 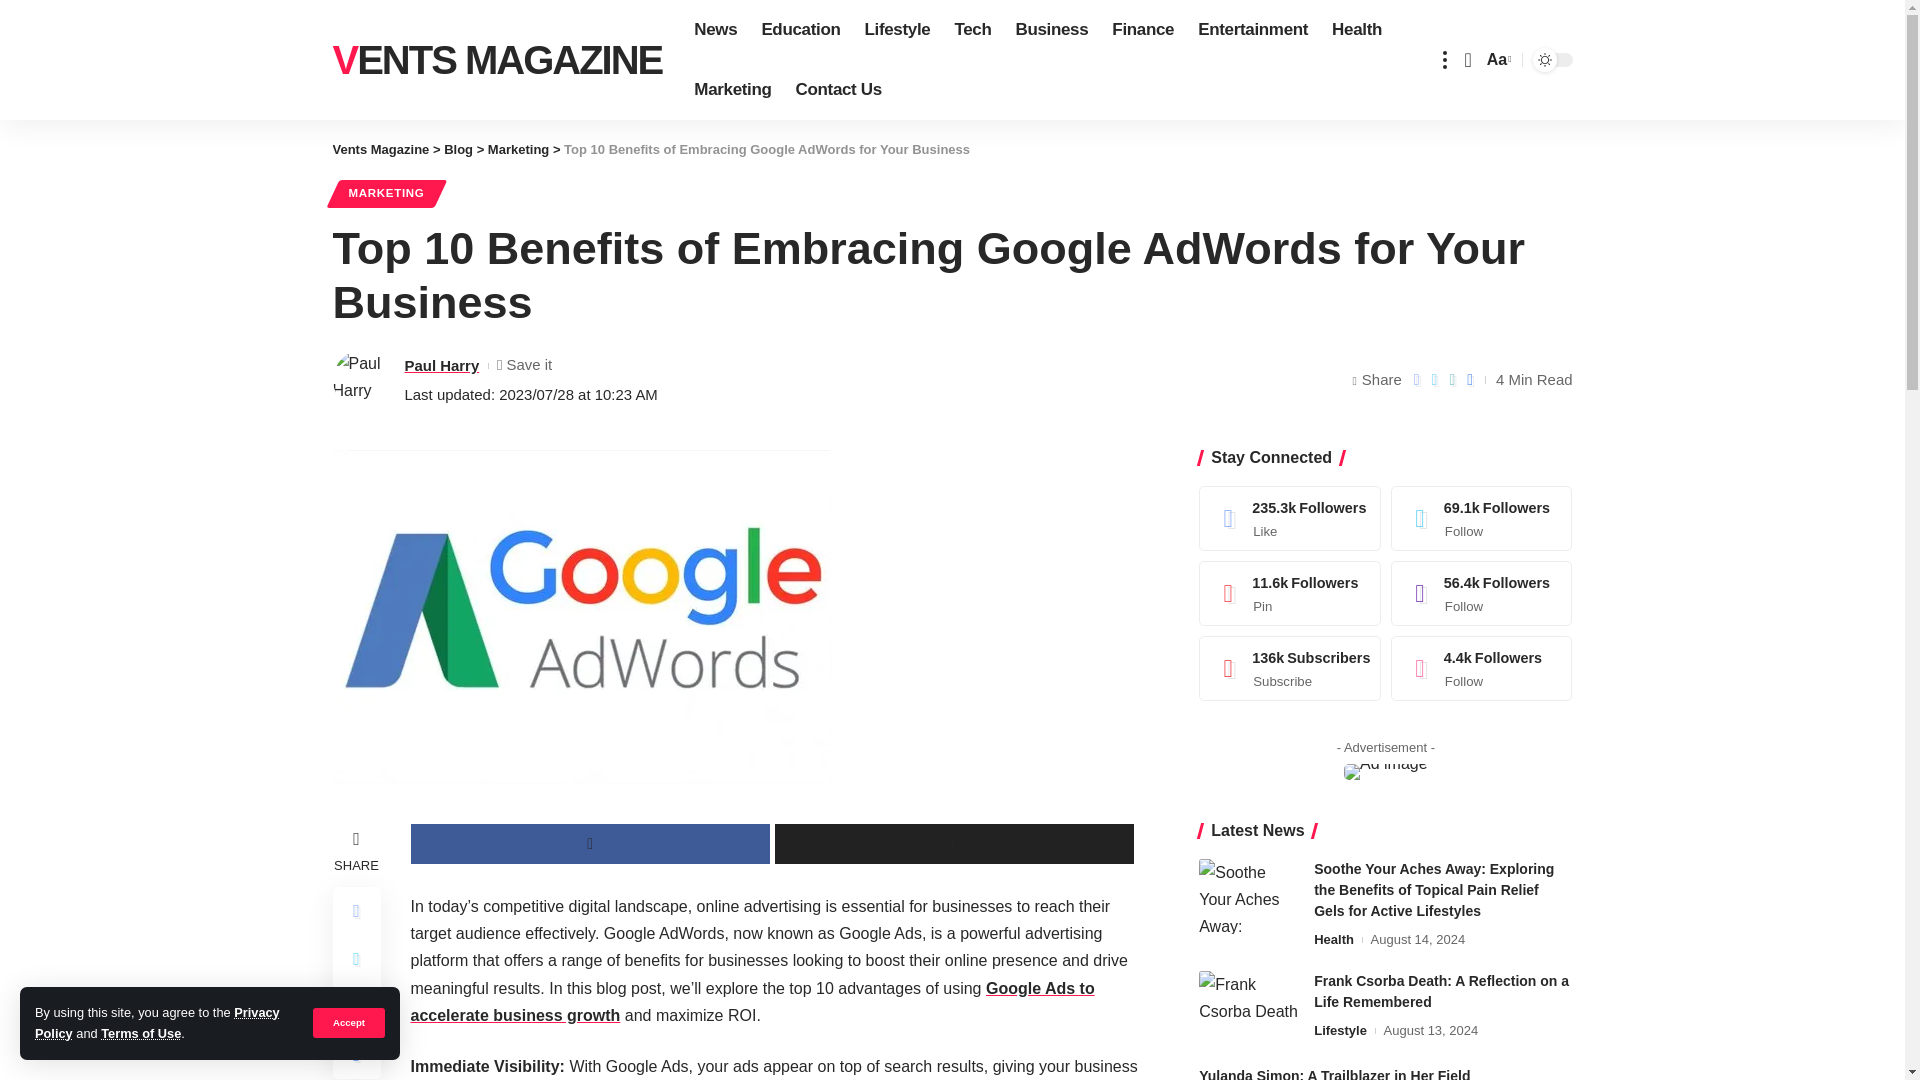 I want to click on Facebook, so click(x=1290, y=518).